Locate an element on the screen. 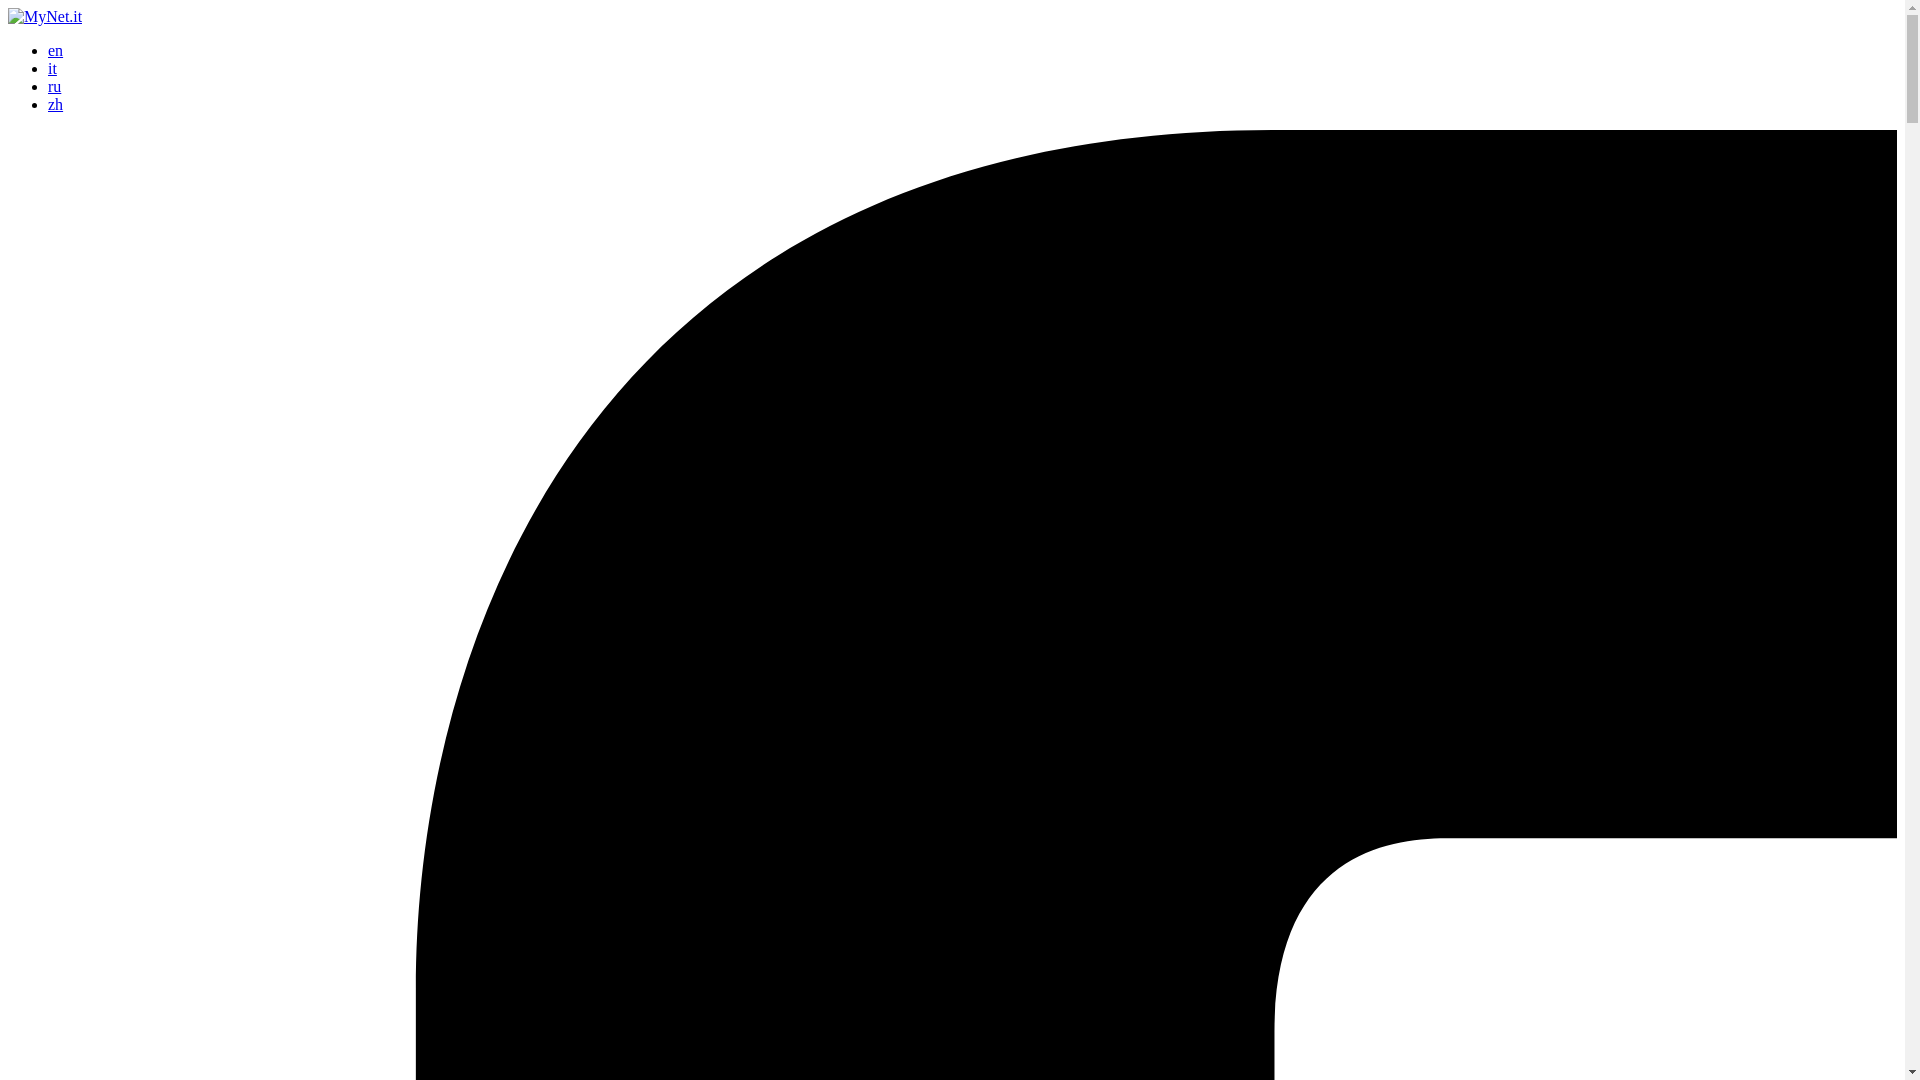  ru is located at coordinates (54, 86).